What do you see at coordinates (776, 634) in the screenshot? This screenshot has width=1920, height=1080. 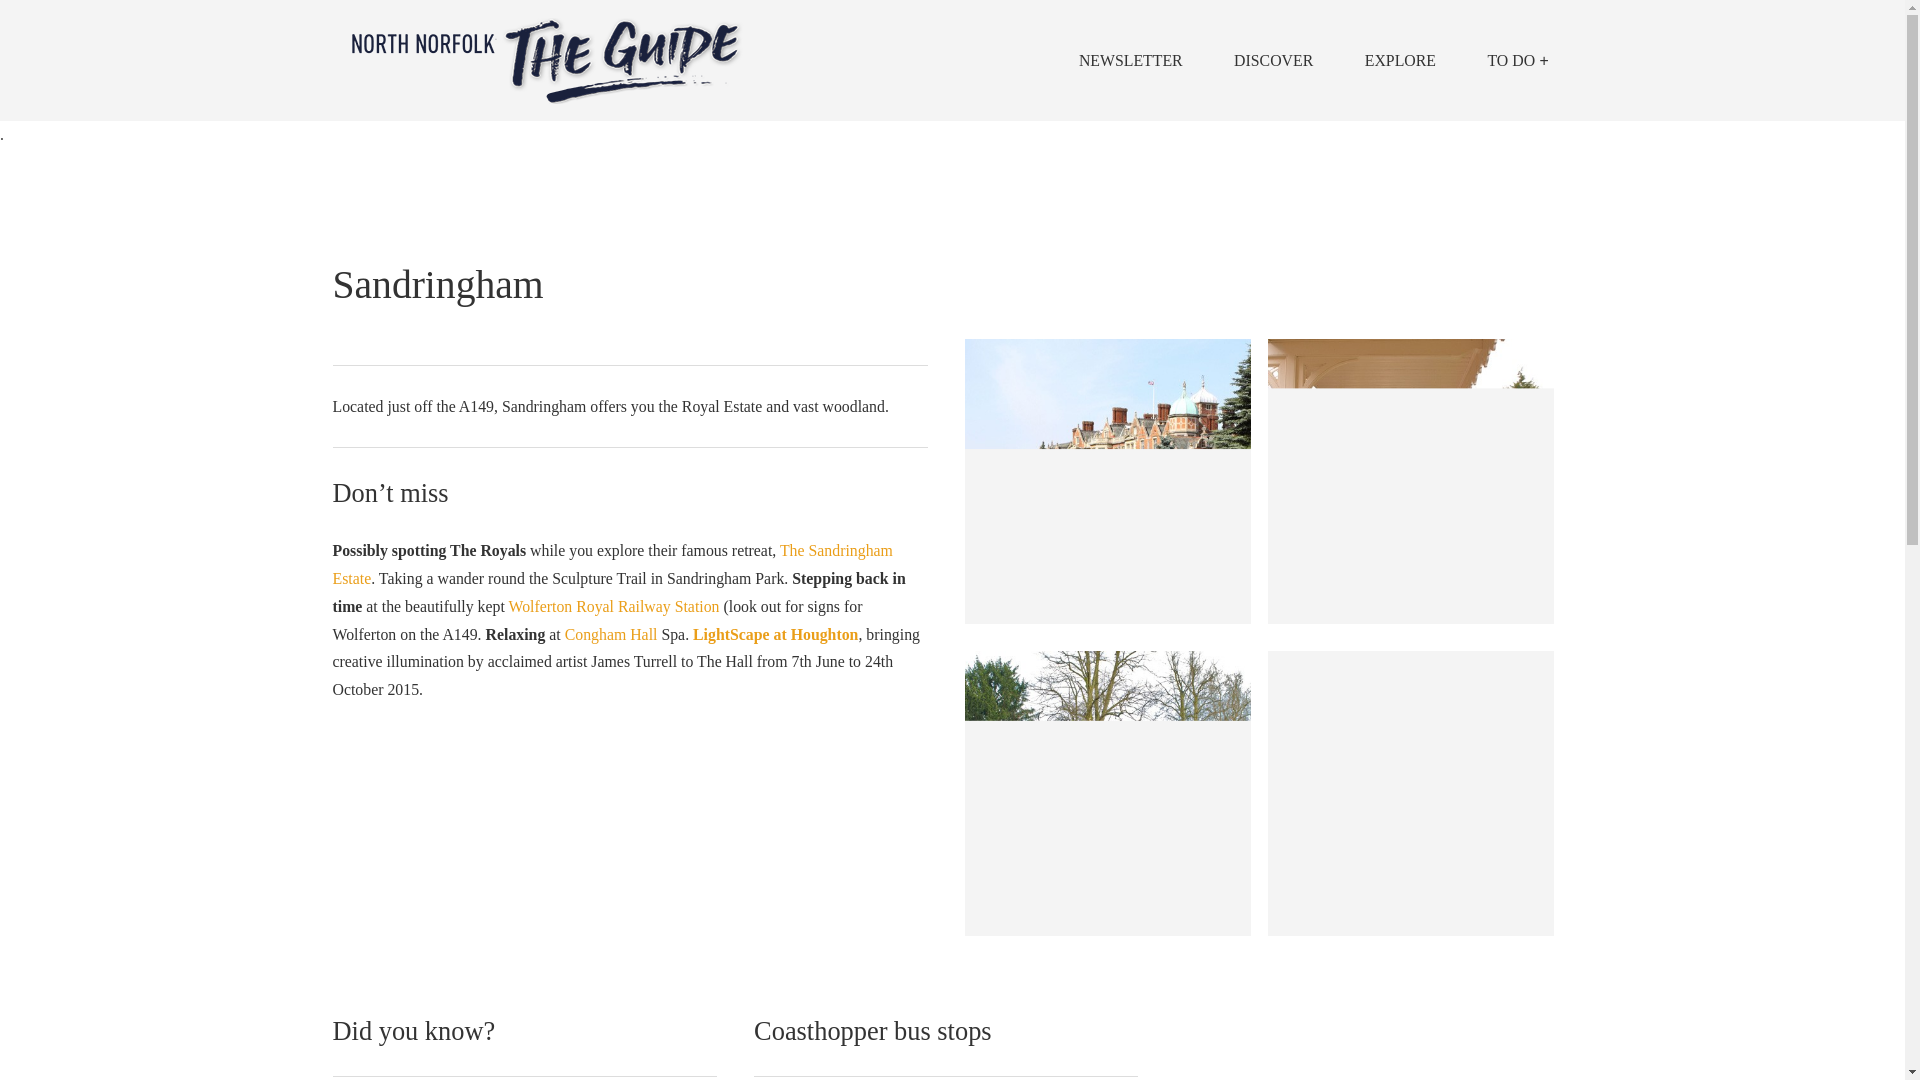 I see `LightScape at Houghton` at bounding box center [776, 634].